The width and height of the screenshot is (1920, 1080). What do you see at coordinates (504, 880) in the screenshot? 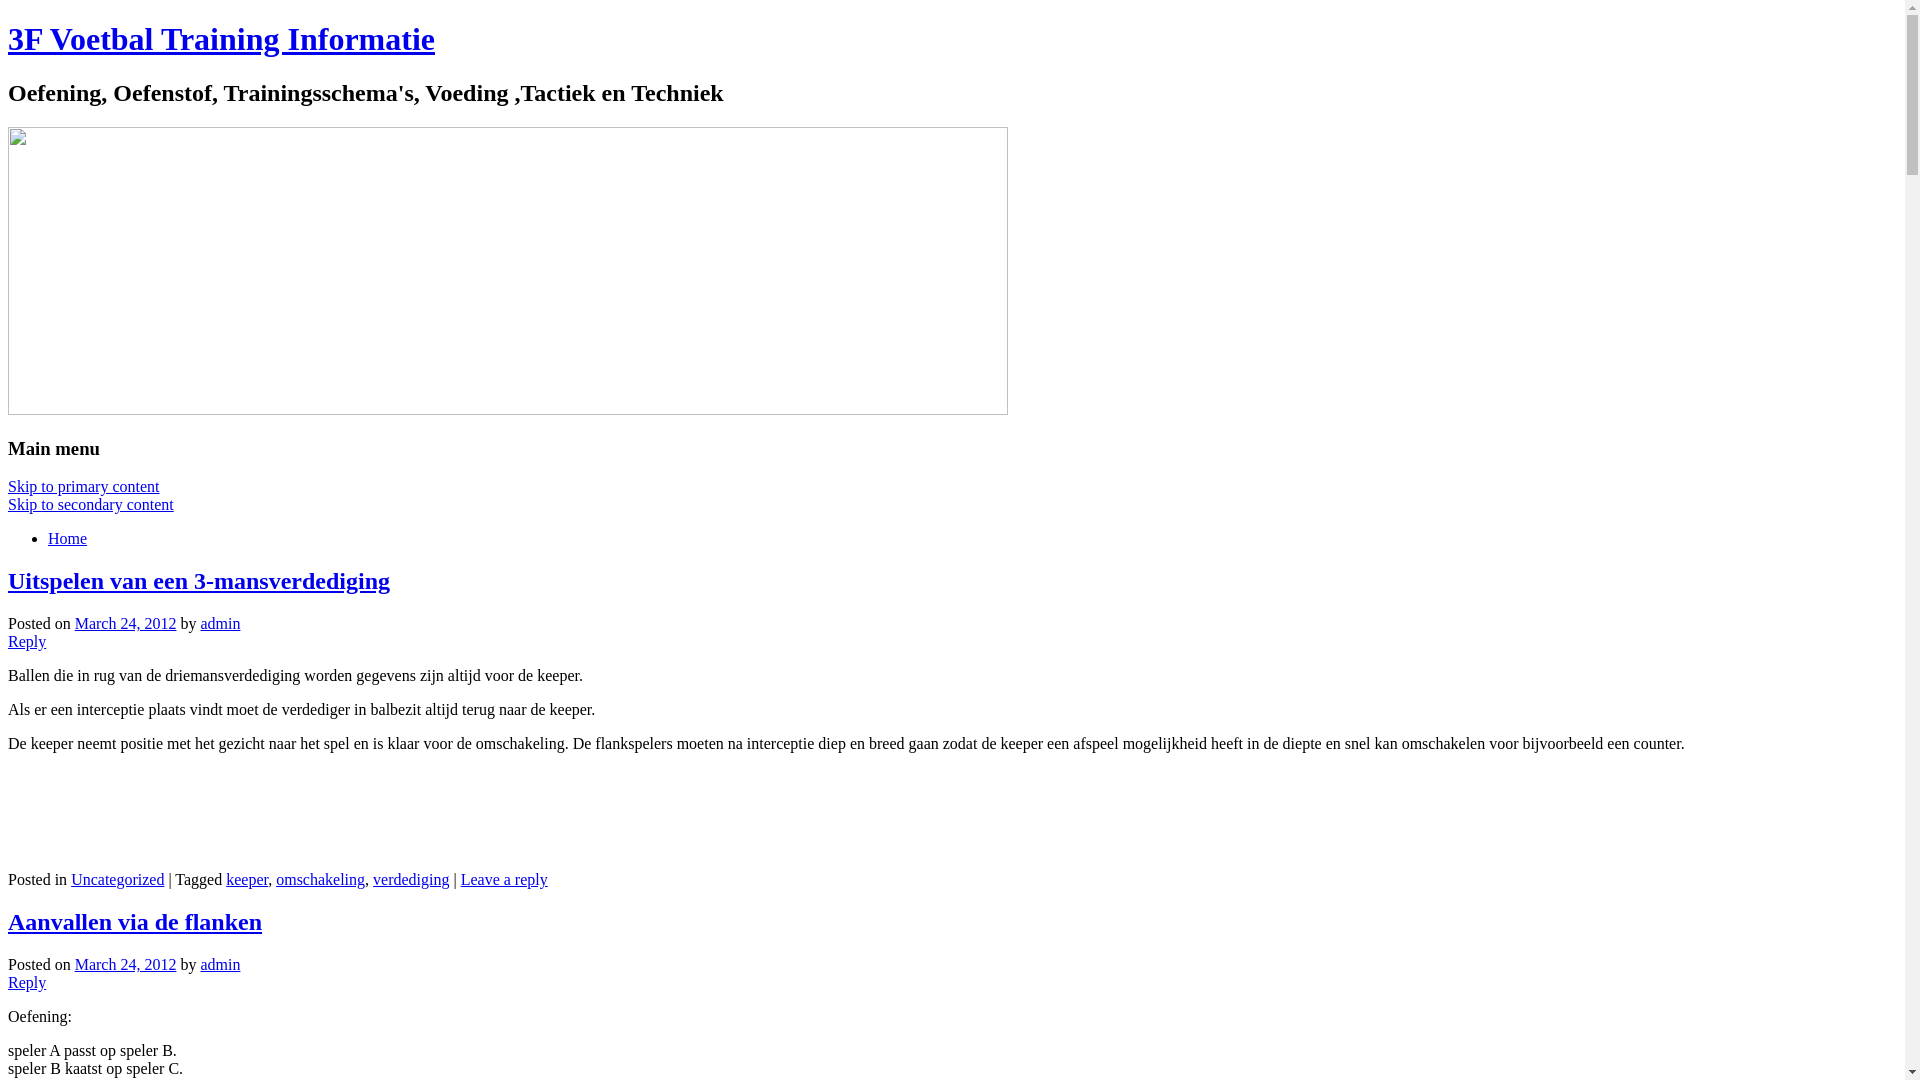
I see `Leave a reply` at bounding box center [504, 880].